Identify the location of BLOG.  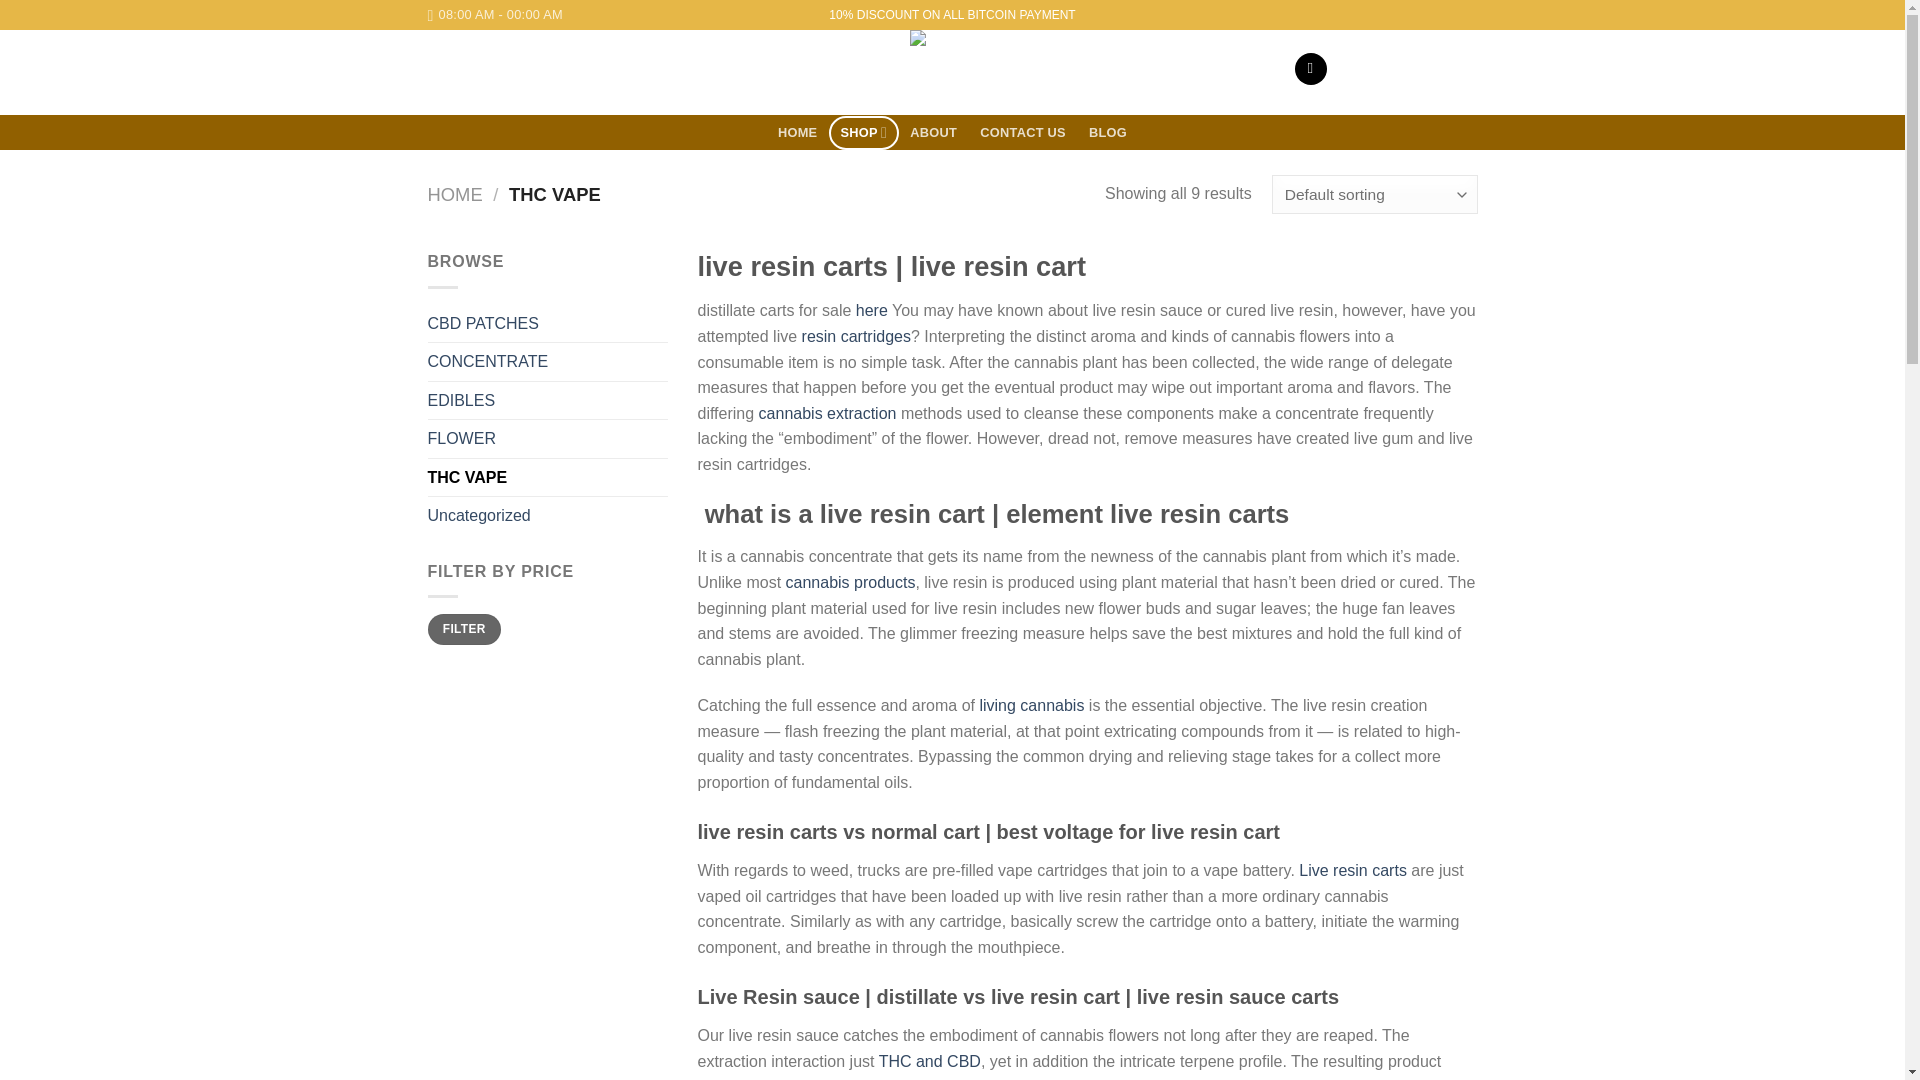
(1108, 133).